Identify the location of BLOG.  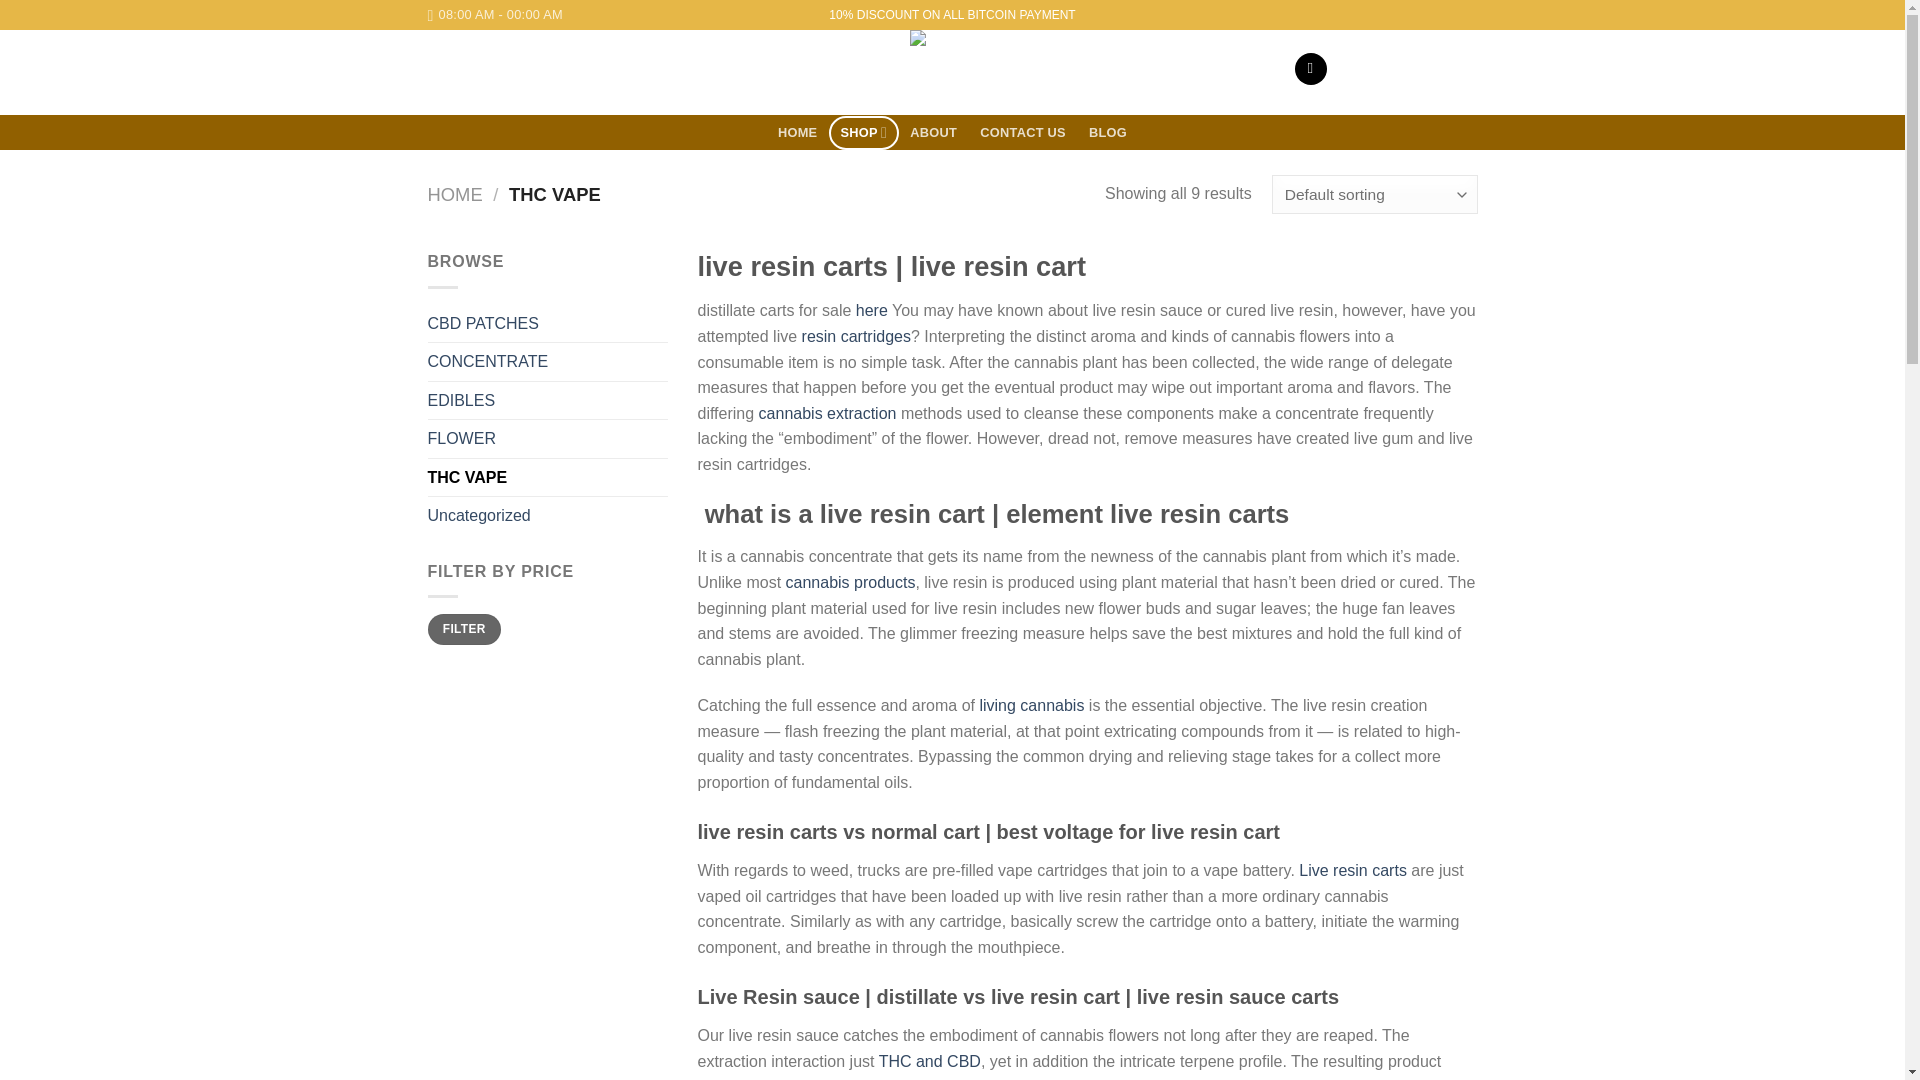
(1108, 133).